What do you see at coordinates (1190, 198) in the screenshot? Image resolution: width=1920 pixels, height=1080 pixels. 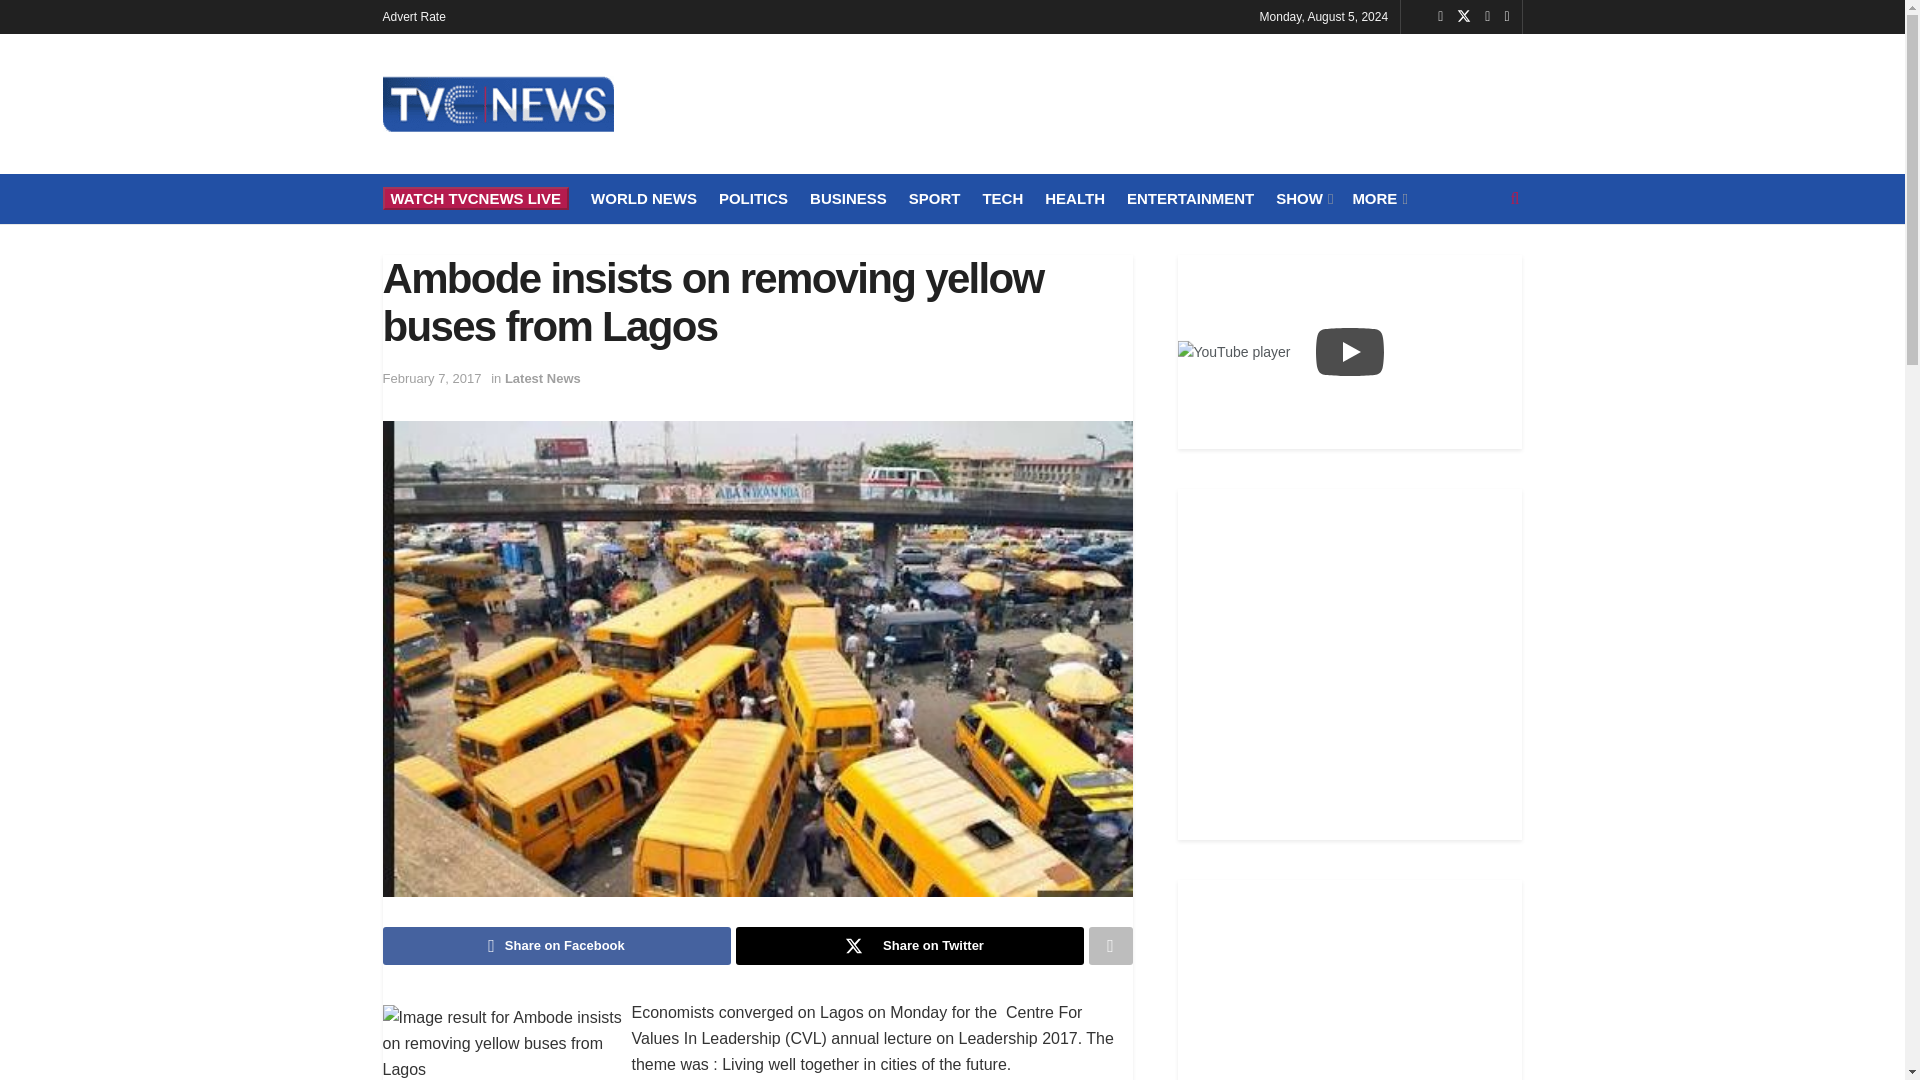 I see `ENTERTAINMENT` at bounding box center [1190, 198].